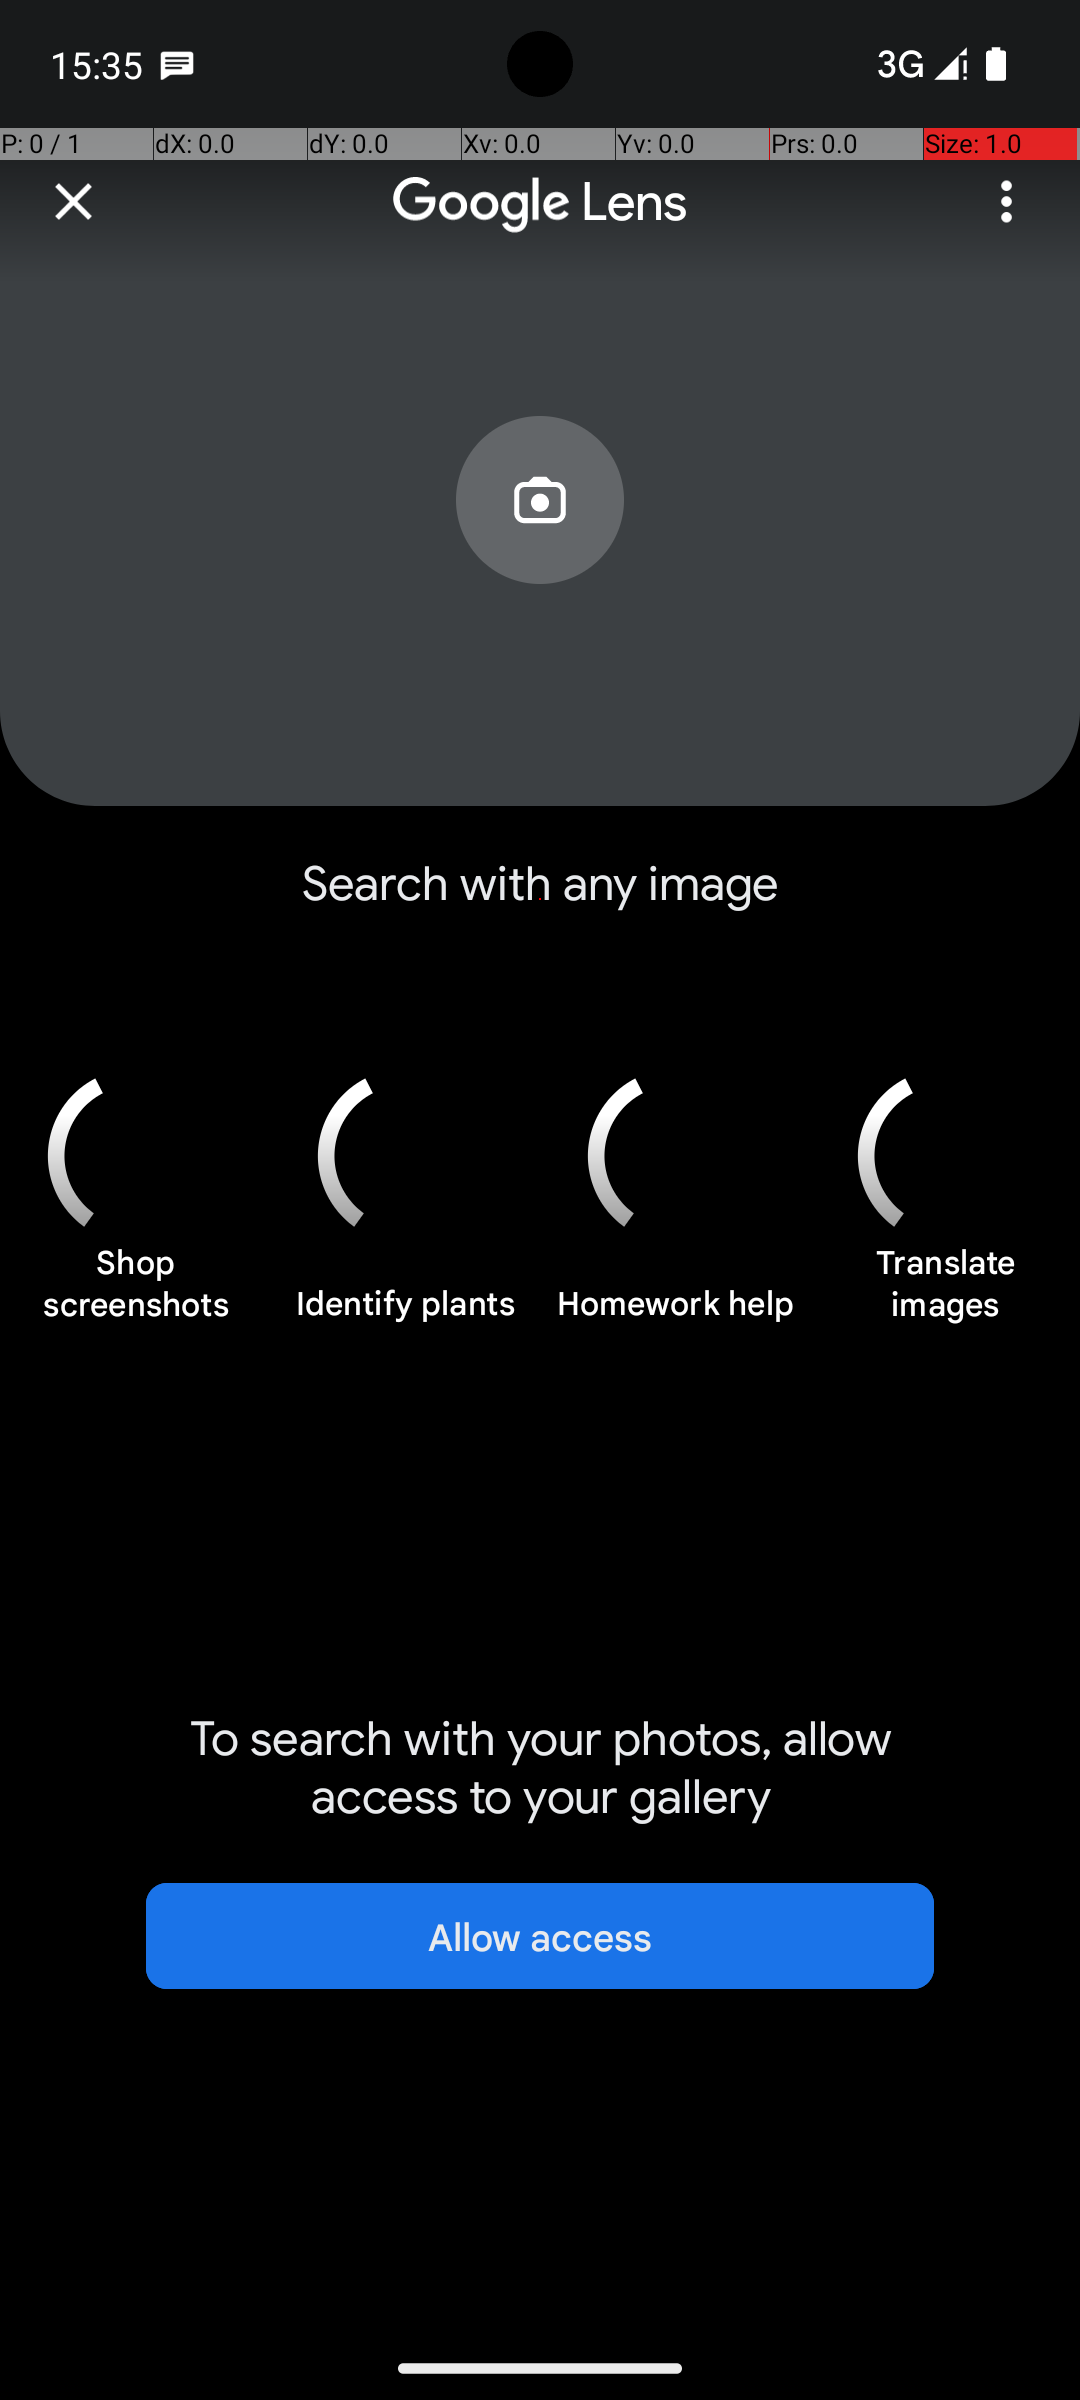 This screenshot has width=1080, height=2400. What do you see at coordinates (675, 1315) in the screenshot?
I see `Homework help` at bounding box center [675, 1315].